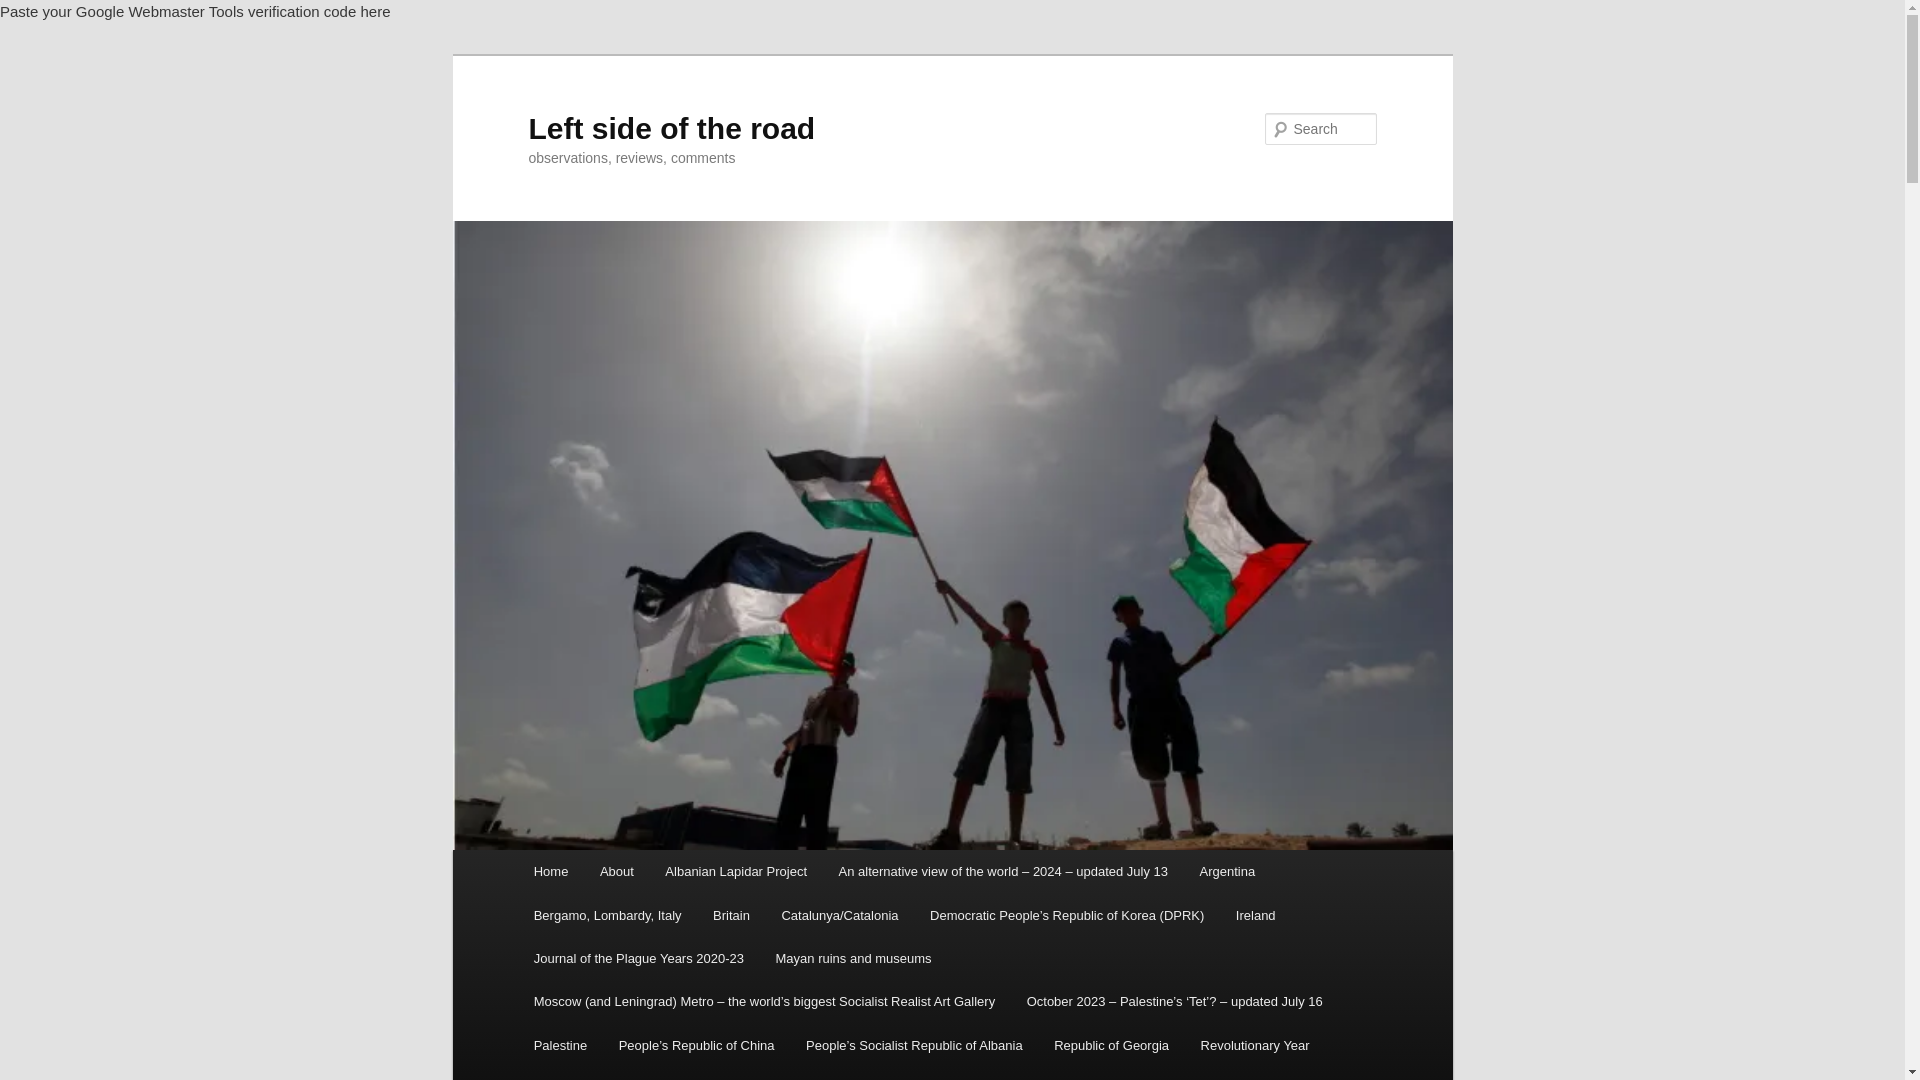  Describe the element at coordinates (616, 871) in the screenshot. I see `About` at that location.